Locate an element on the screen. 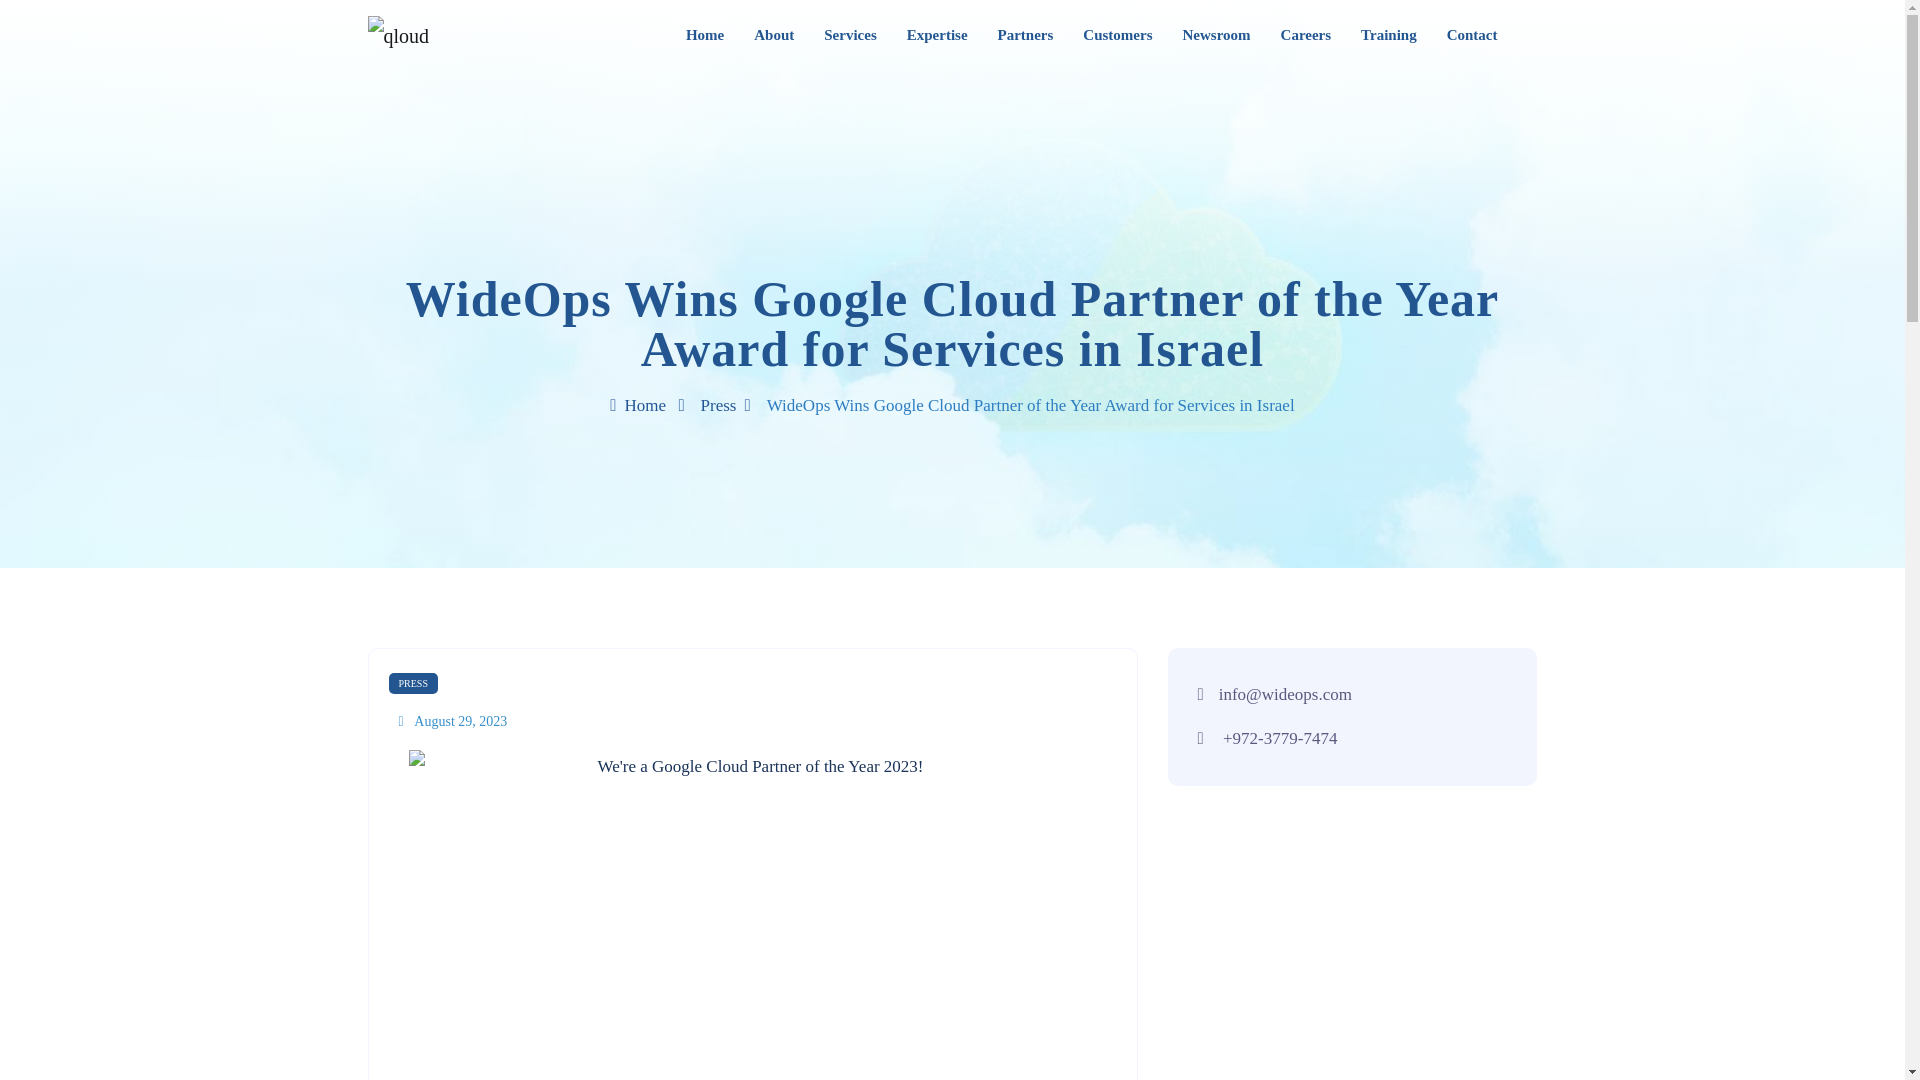 This screenshot has width=1920, height=1080. Customers is located at coordinates (1117, 35).